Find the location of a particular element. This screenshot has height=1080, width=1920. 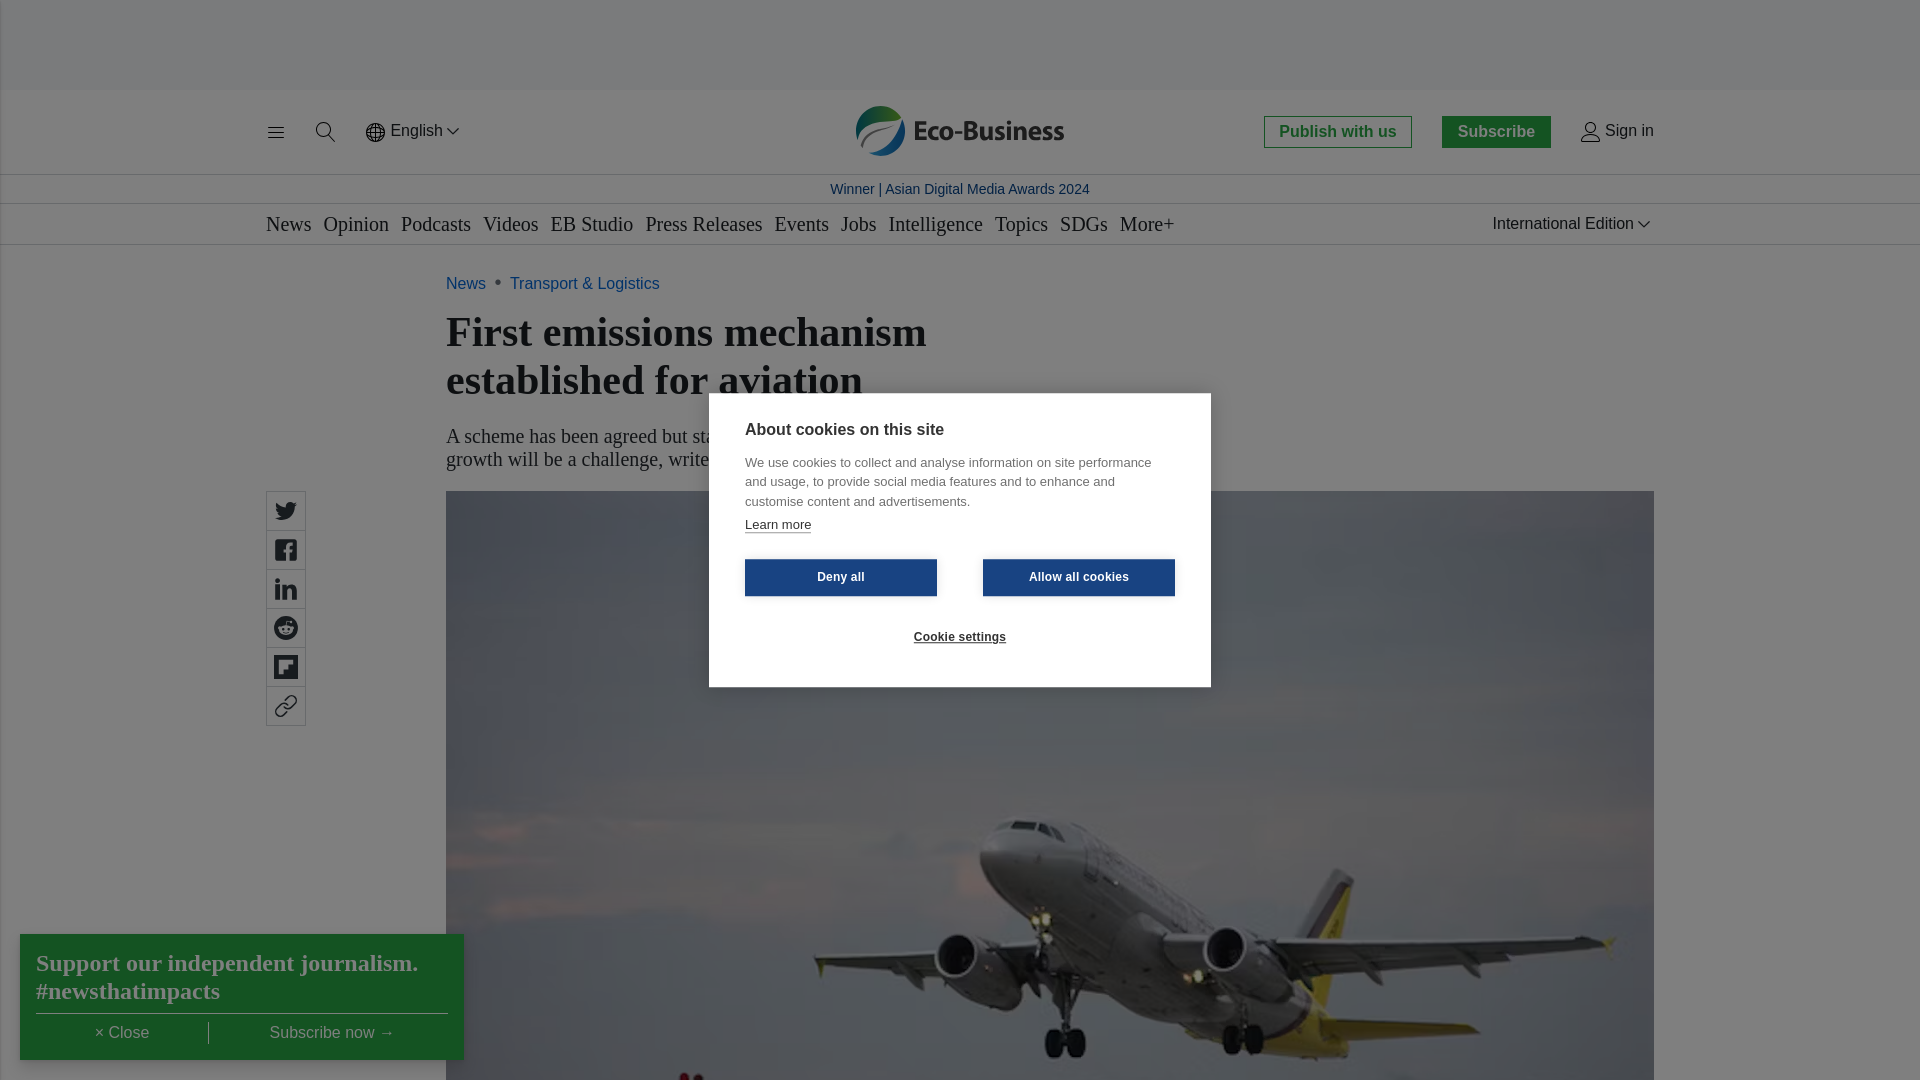

News is located at coordinates (288, 224).